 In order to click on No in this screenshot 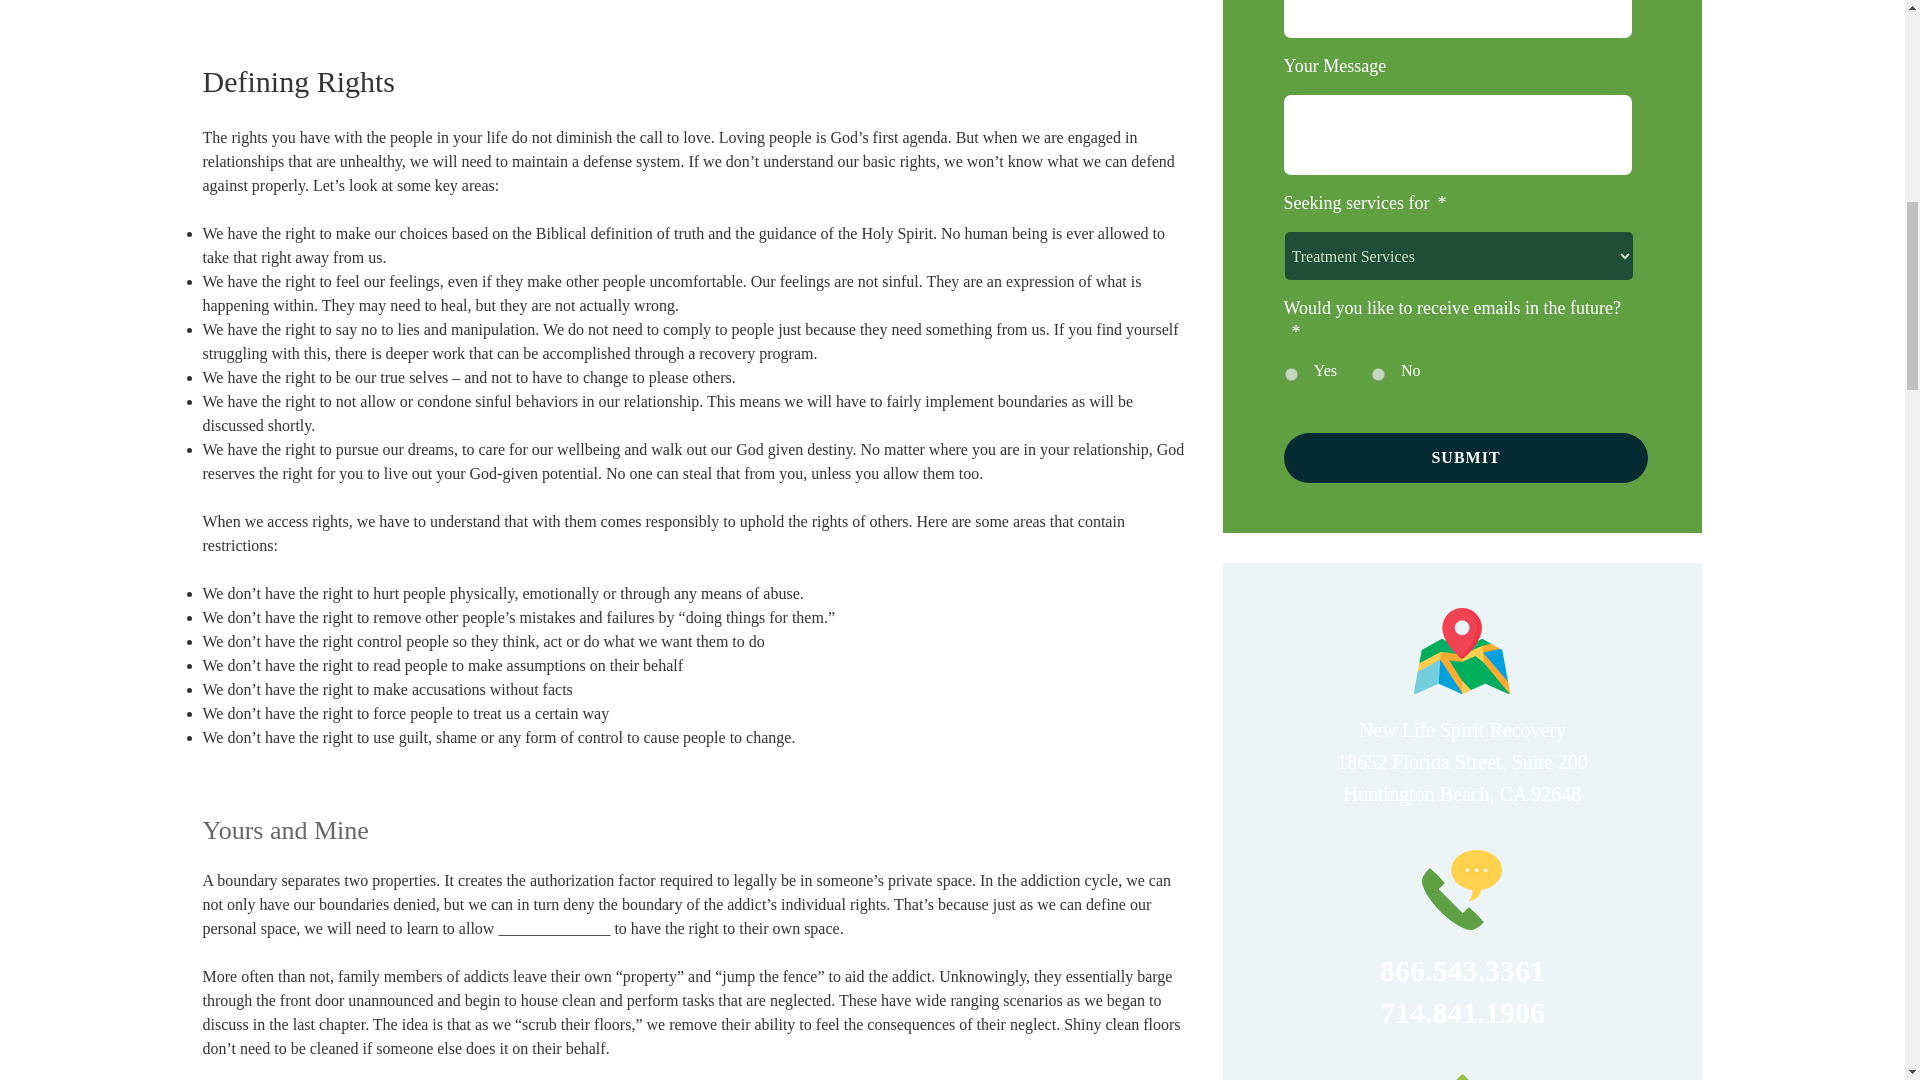, I will do `click(1378, 374)`.